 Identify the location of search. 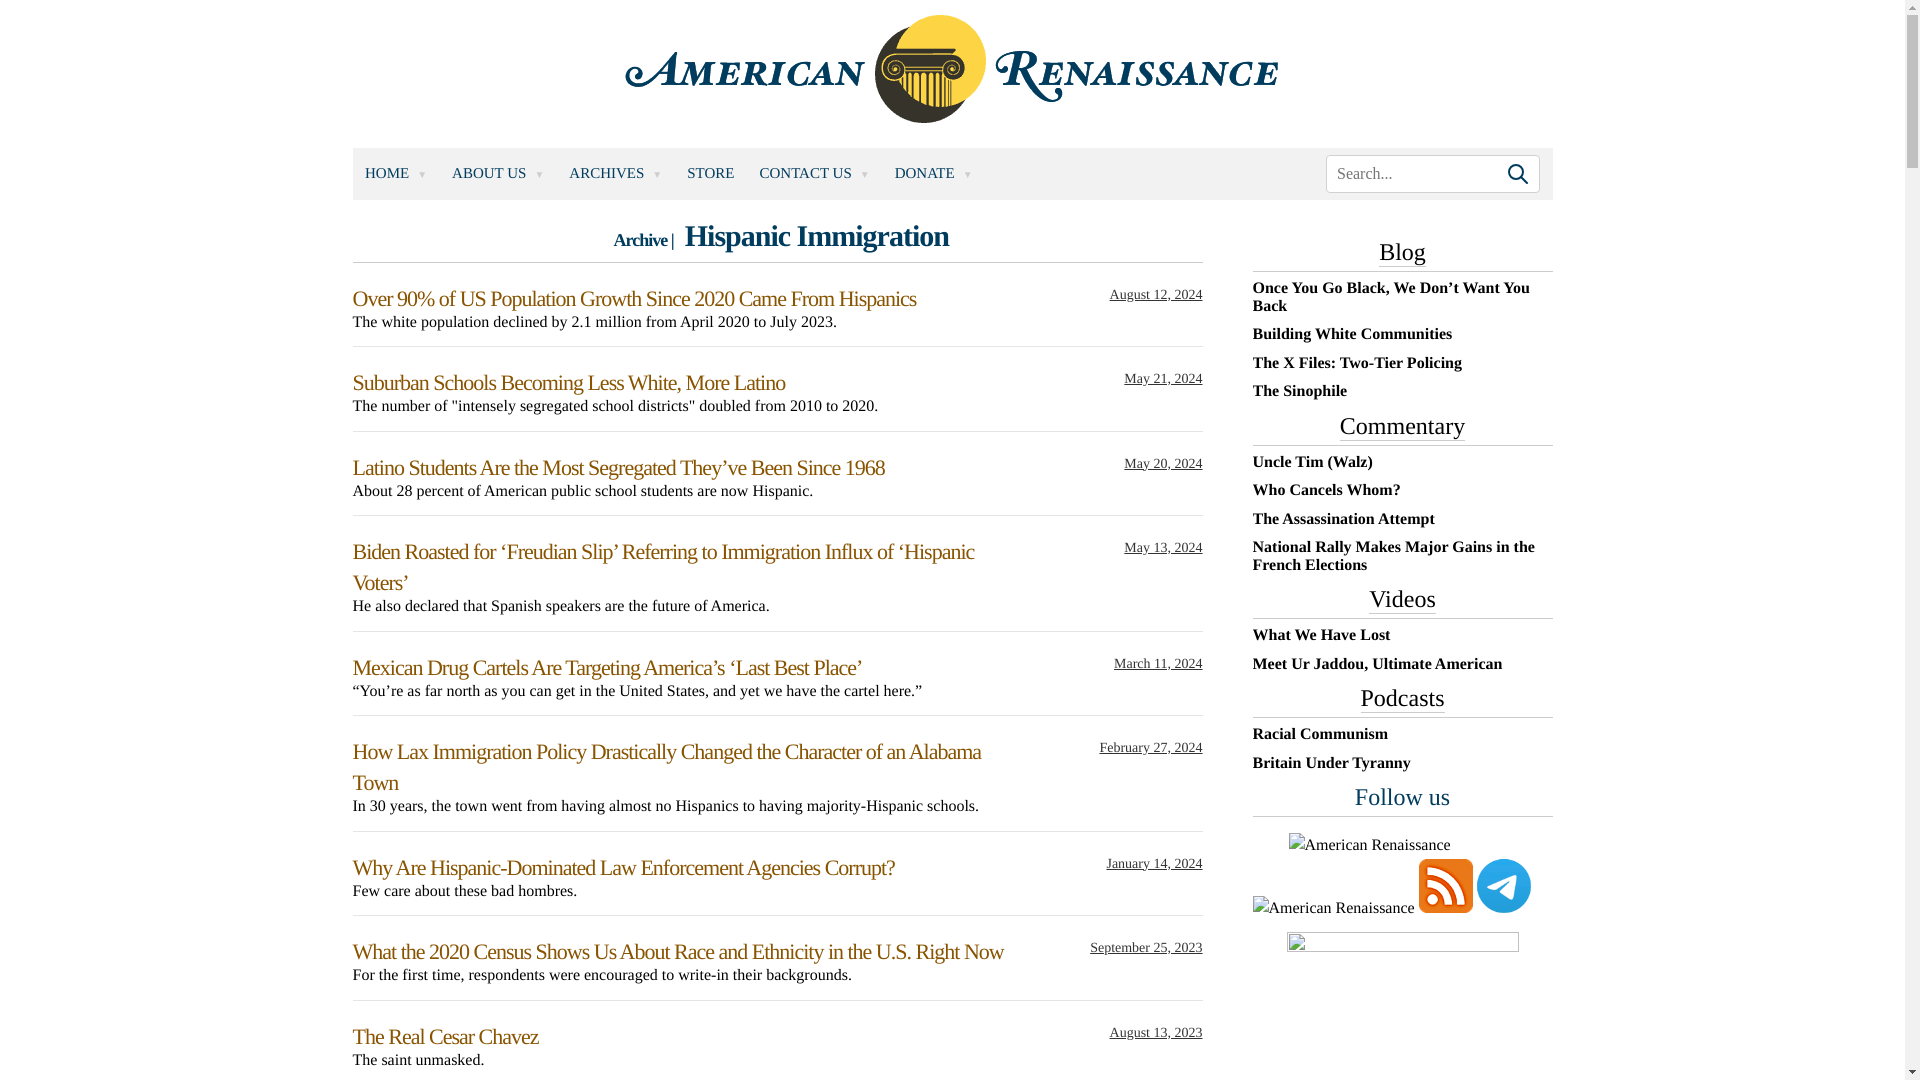
(1432, 174).